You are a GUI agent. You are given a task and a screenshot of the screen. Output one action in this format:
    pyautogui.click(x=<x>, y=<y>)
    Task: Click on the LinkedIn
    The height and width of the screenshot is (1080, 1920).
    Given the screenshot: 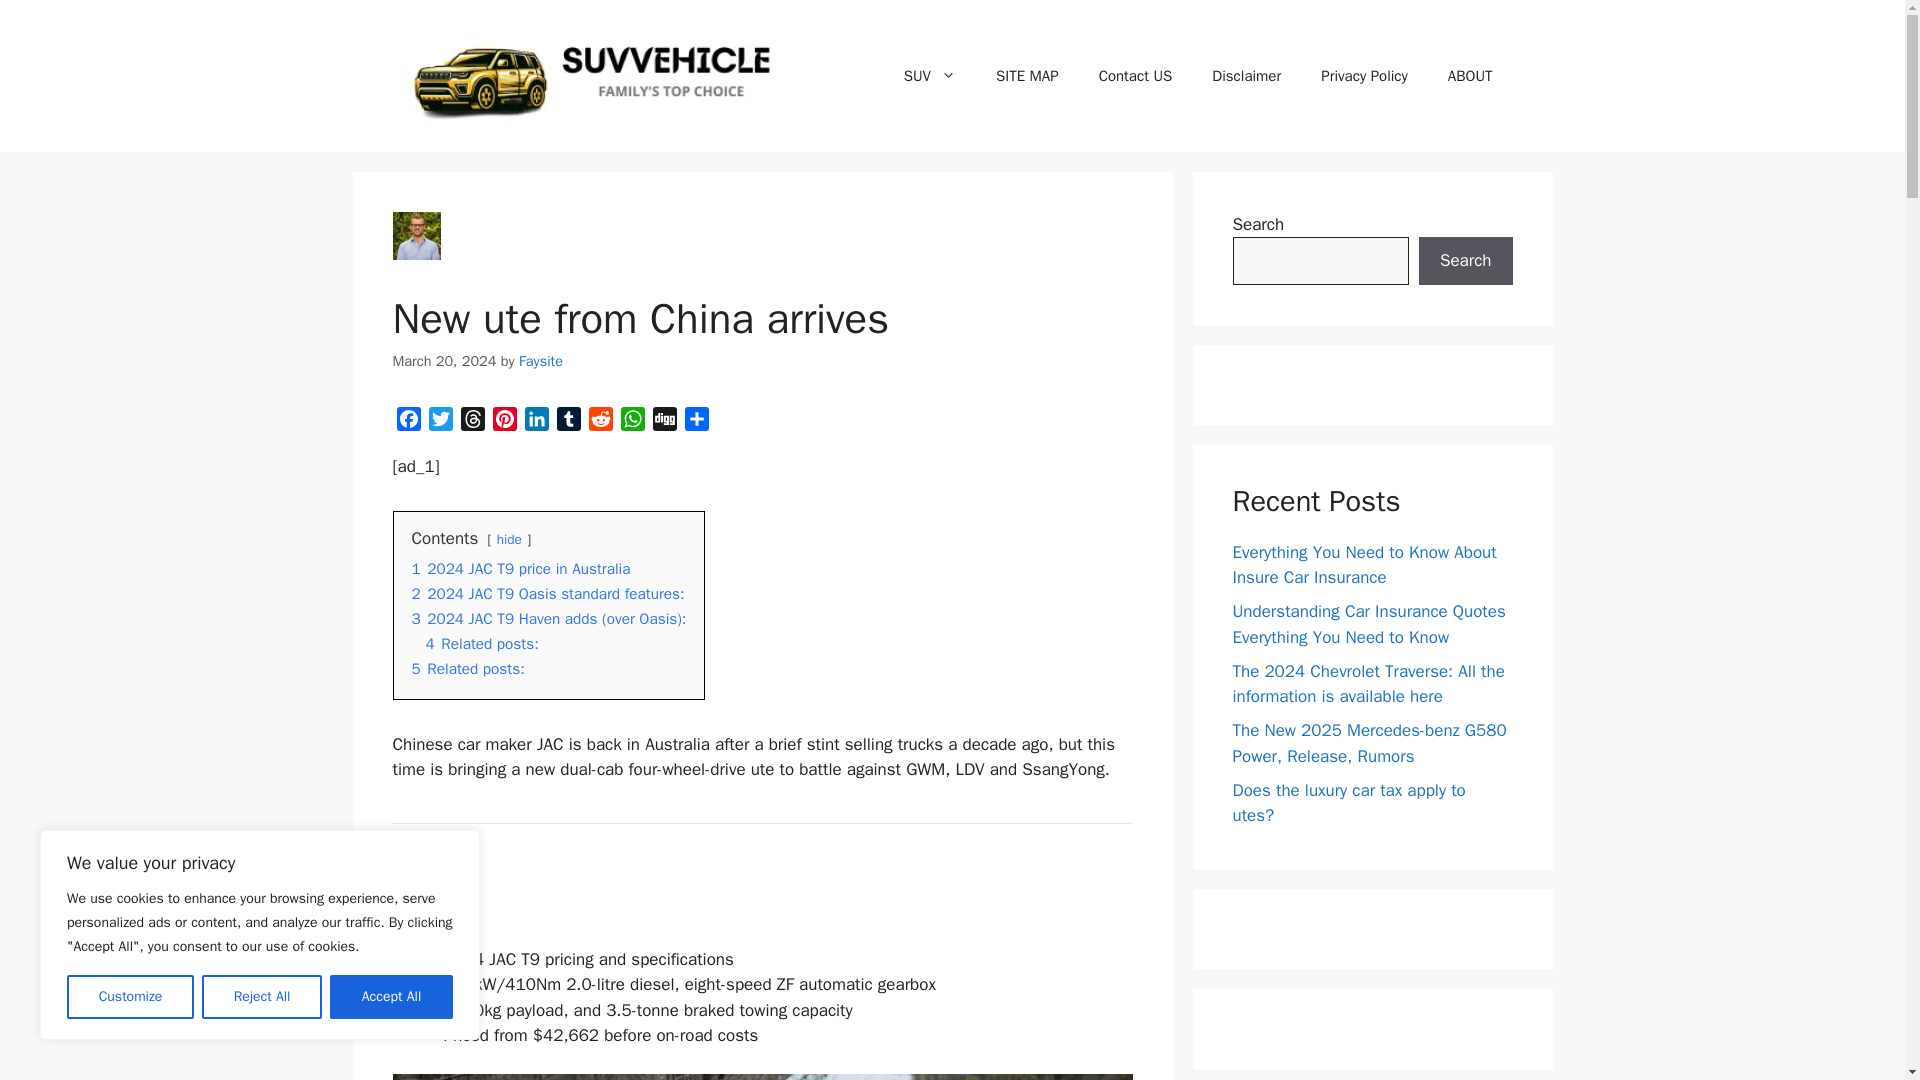 What is the action you would take?
    pyautogui.click(x=536, y=422)
    